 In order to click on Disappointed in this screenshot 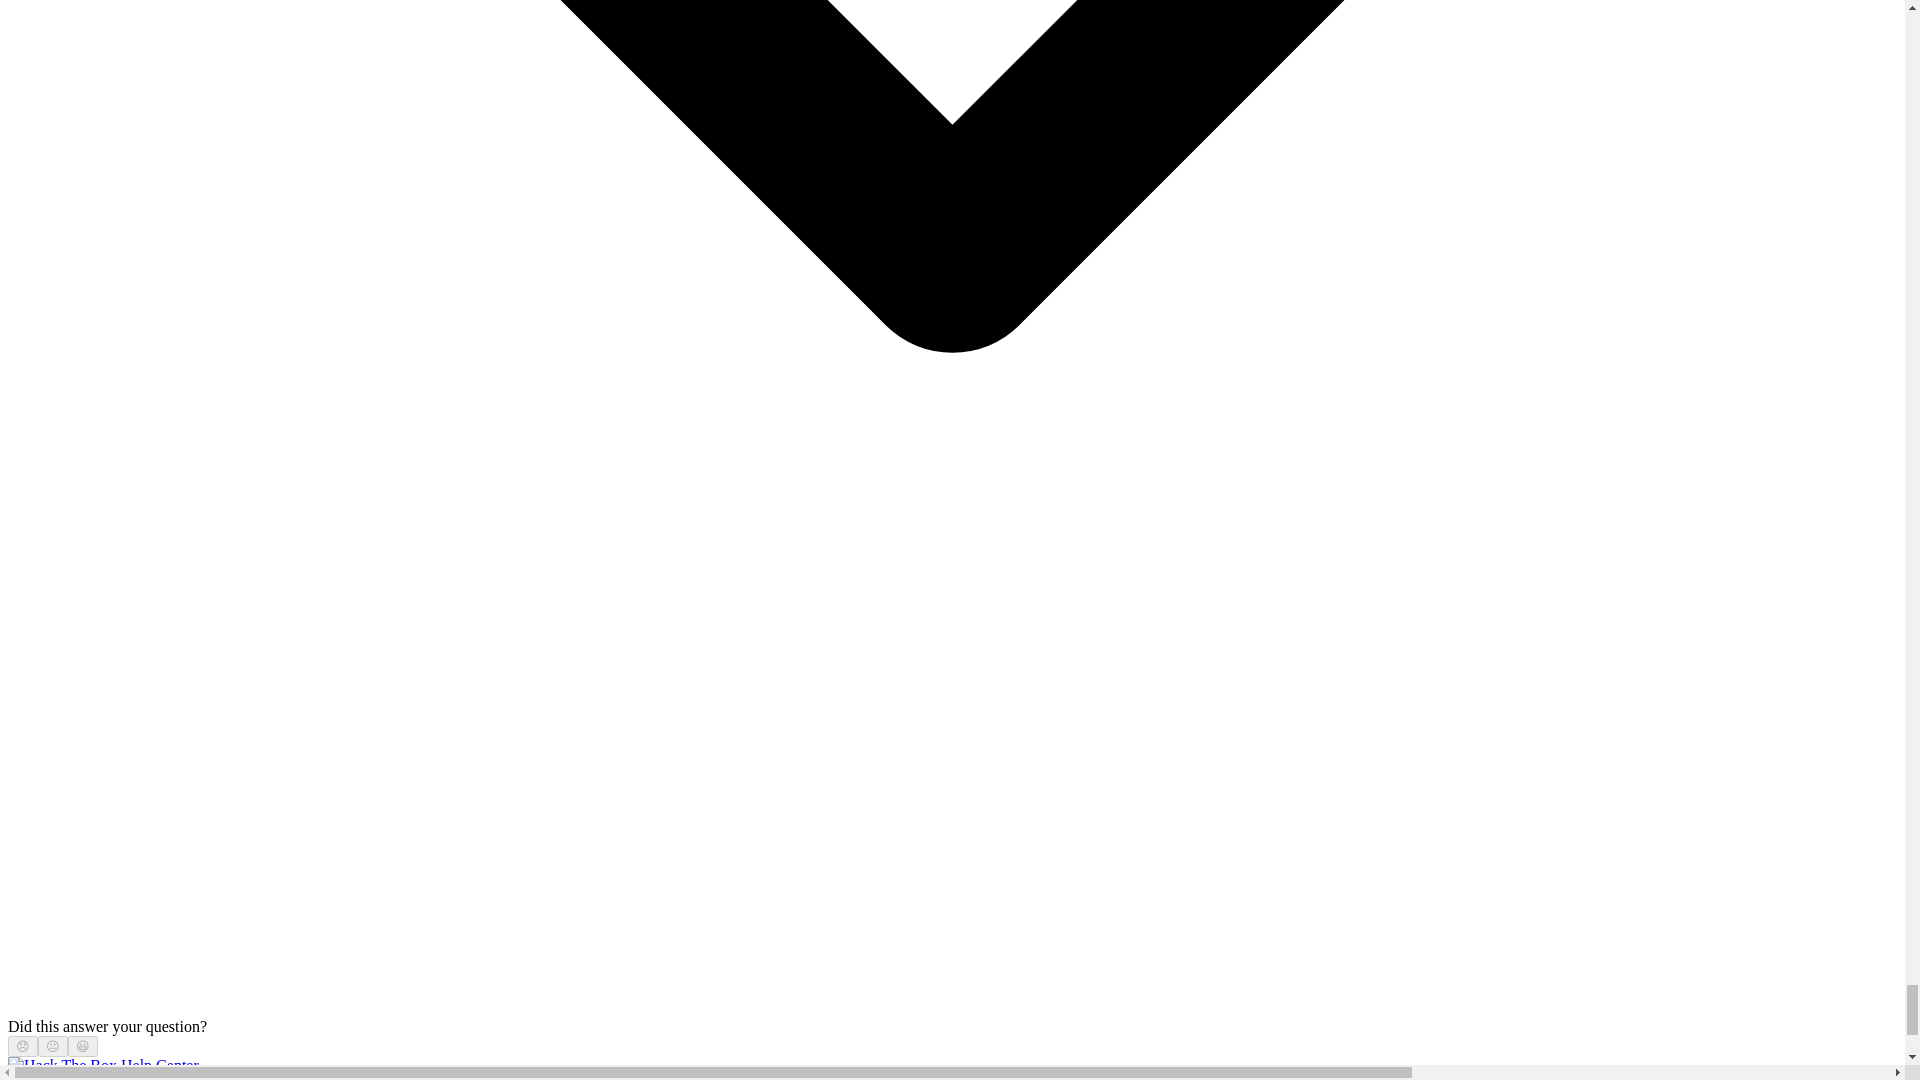, I will do `click(22, 1046)`.